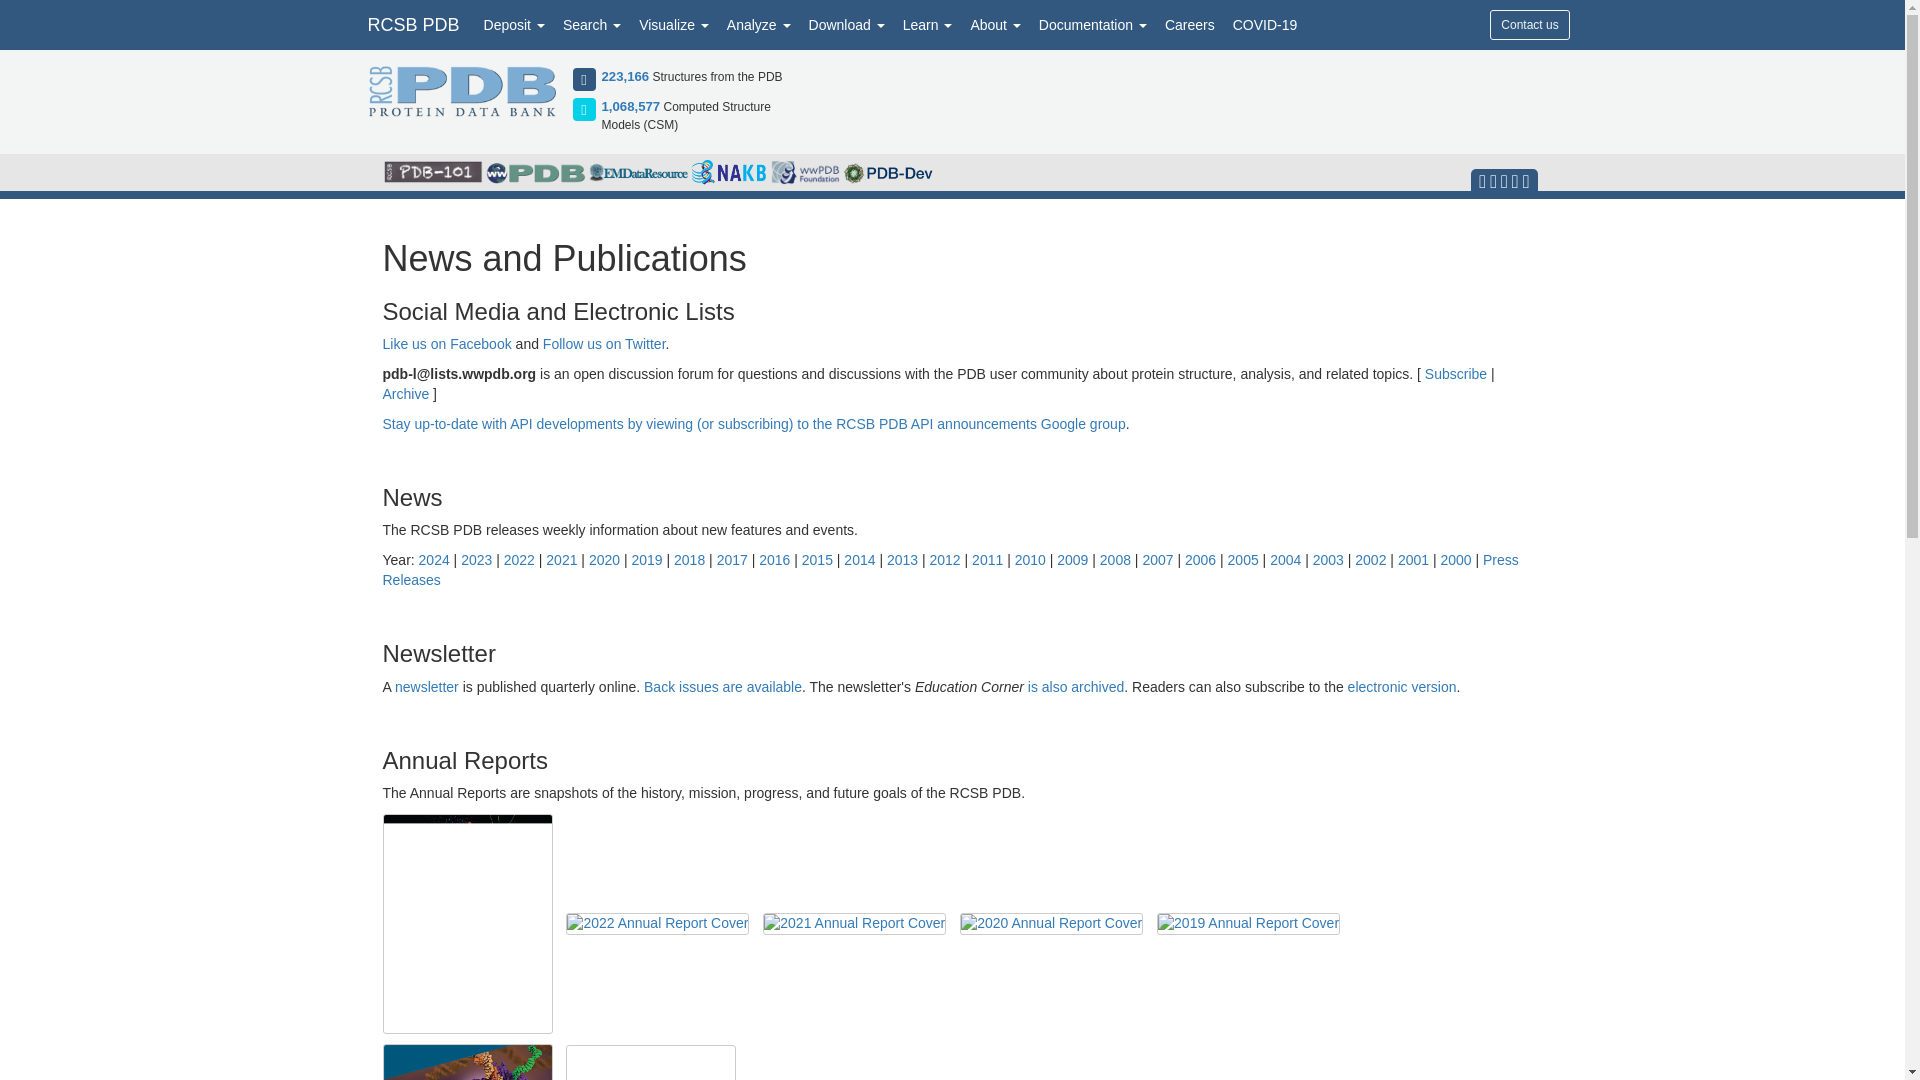 The width and height of the screenshot is (1920, 1080). What do you see at coordinates (514, 24) in the screenshot?
I see `Deposit ` at bounding box center [514, 24].